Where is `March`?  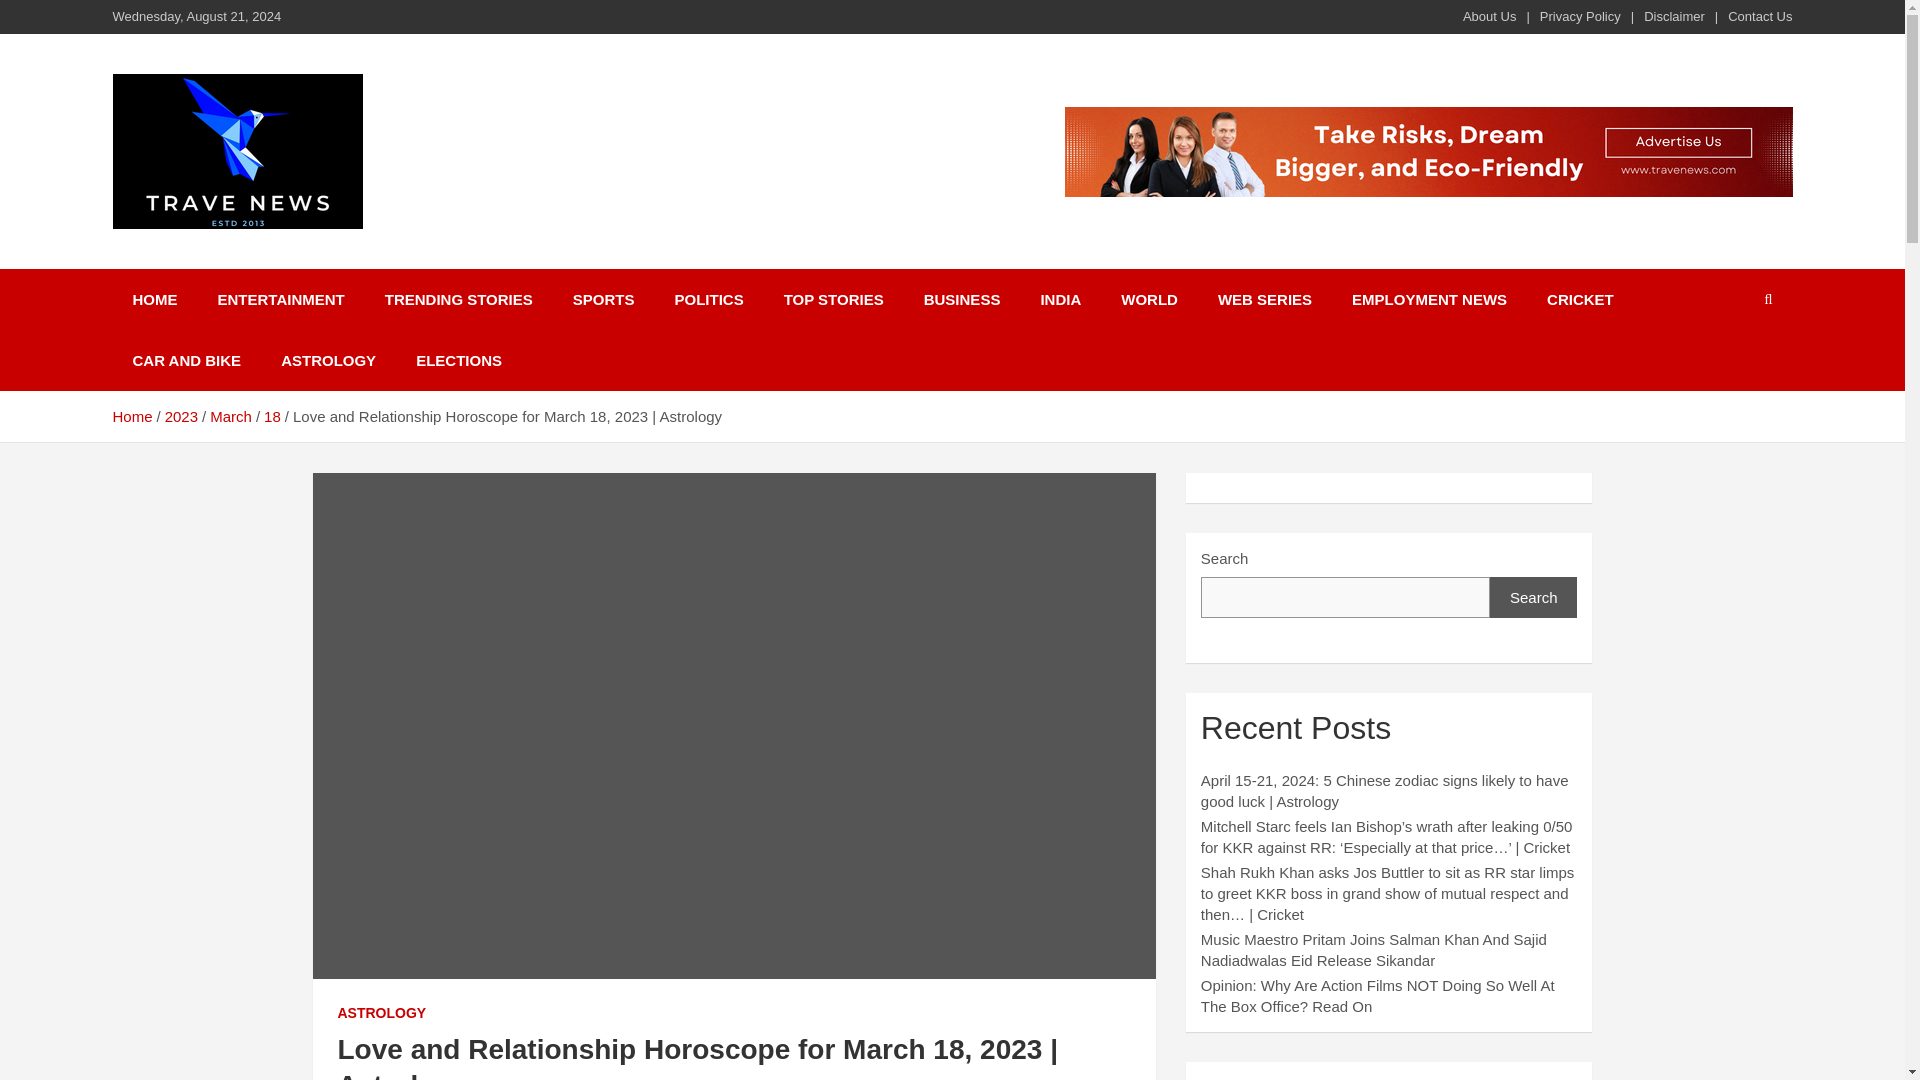
March is located at coordinates (230, 416).